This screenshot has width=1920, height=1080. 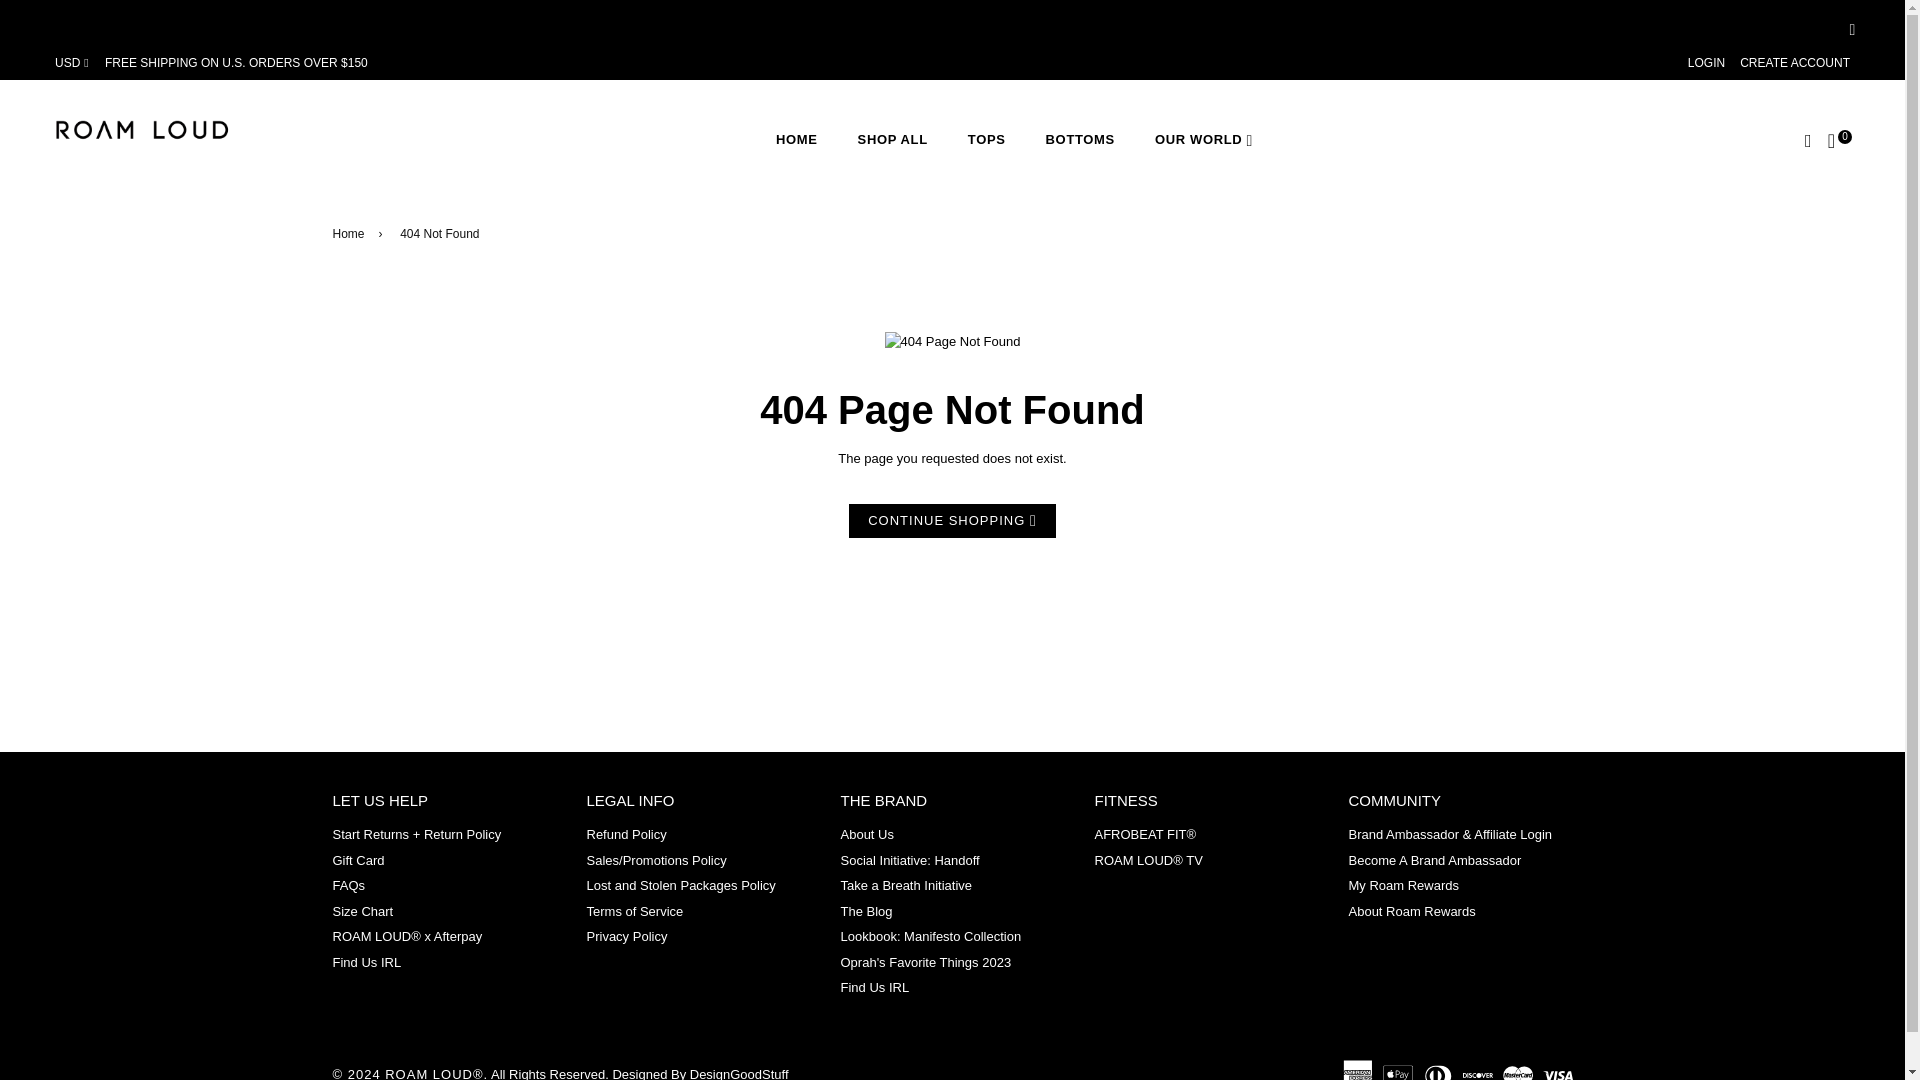 What do you see at coordinates (952, 521) in the screenshot?
I see `CONTINUE SHOPPING` at bounding box center [952, 521].